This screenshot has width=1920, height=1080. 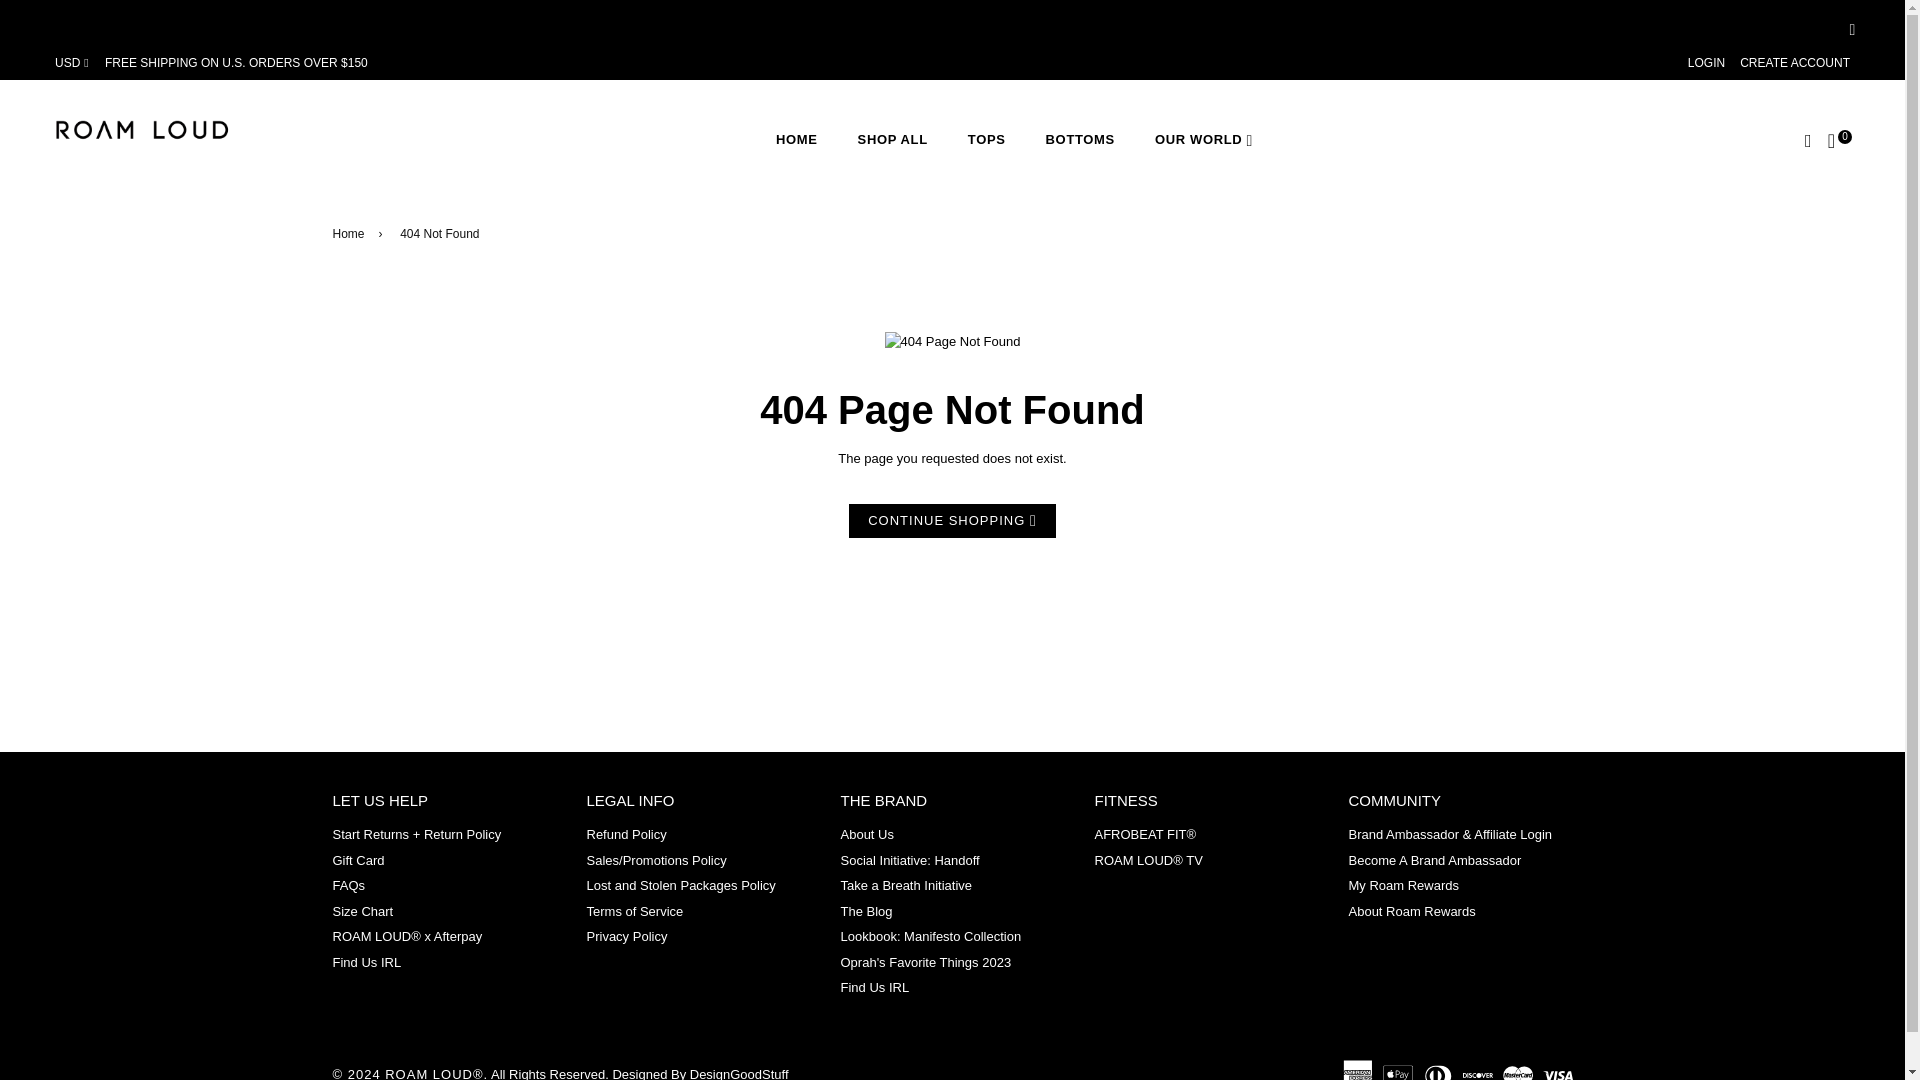 What do you see at coordinates (952, 521) in the screenshot?
I see `CONTINUE SHOPPING` at bounding box center [952, 521].